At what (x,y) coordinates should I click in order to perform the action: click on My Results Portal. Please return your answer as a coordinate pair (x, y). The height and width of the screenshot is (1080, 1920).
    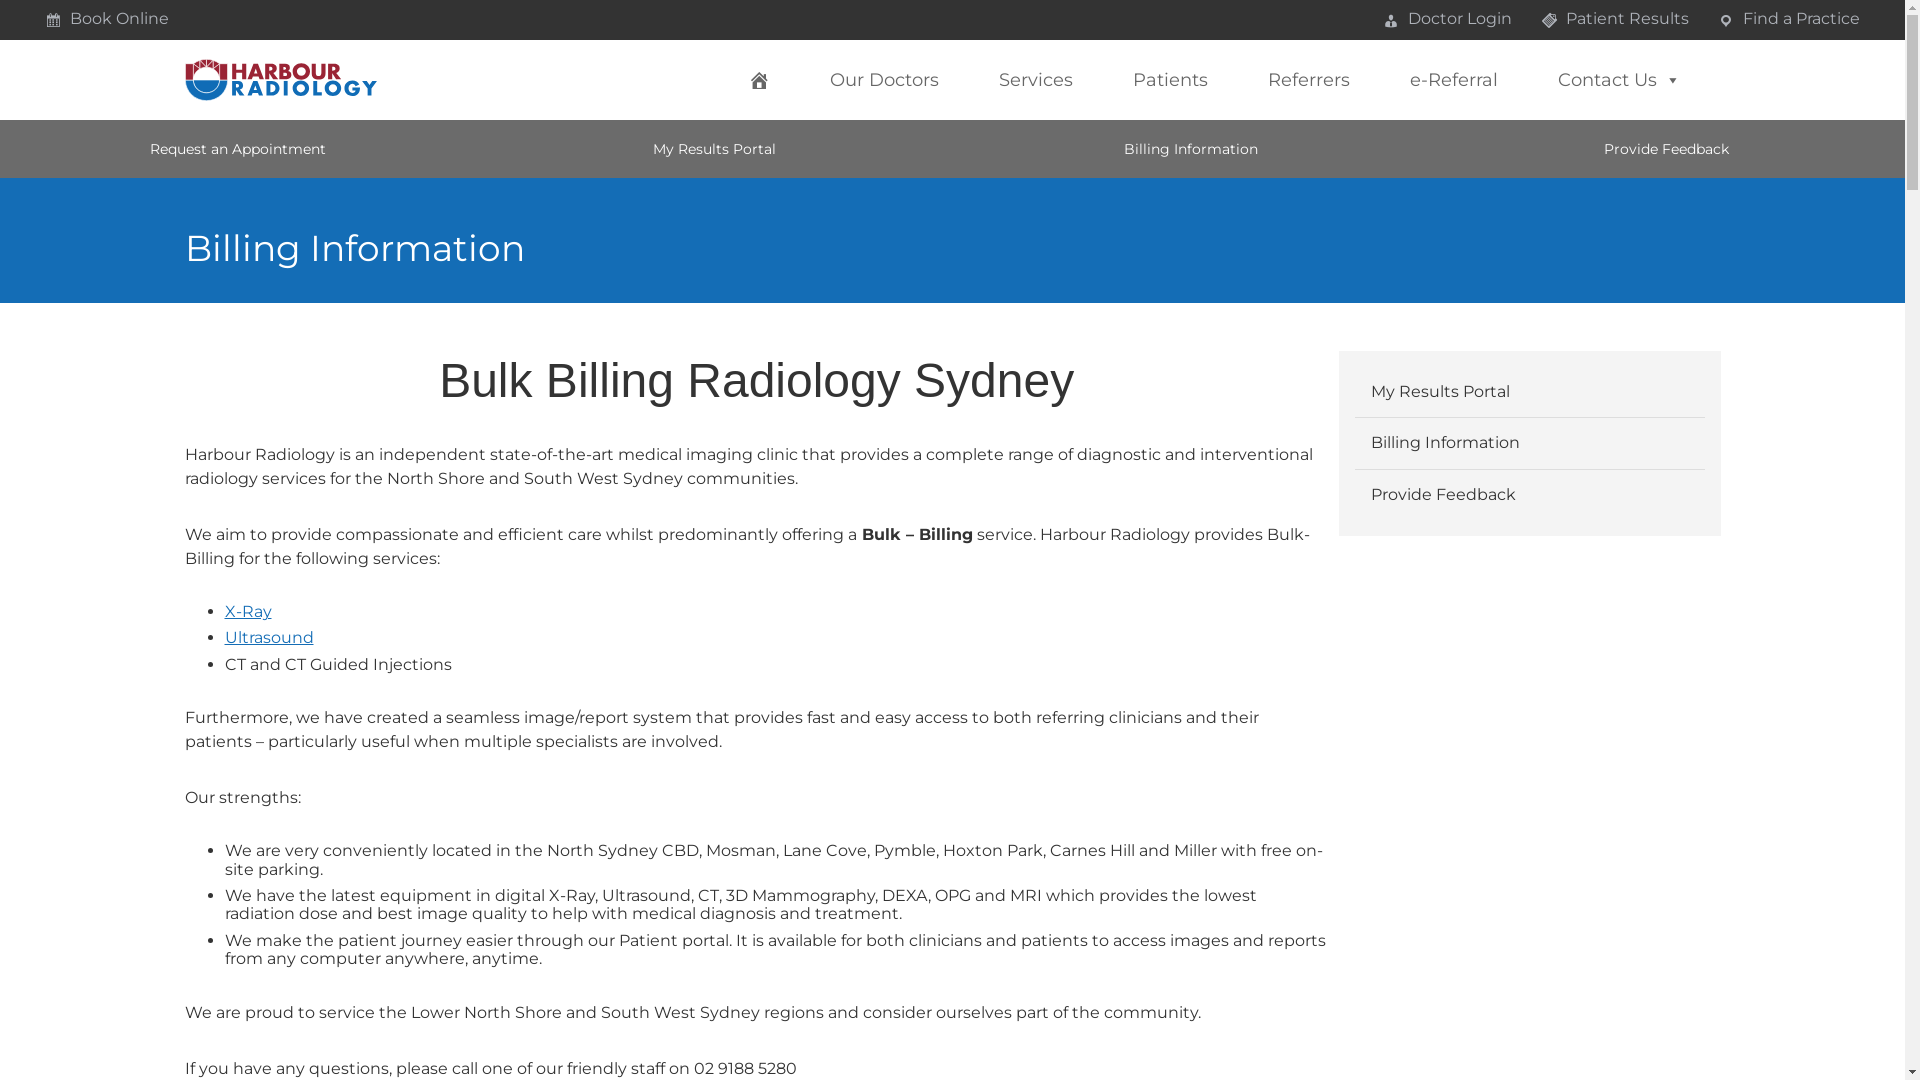
    Looking at the image, I should click on (1530, 392).